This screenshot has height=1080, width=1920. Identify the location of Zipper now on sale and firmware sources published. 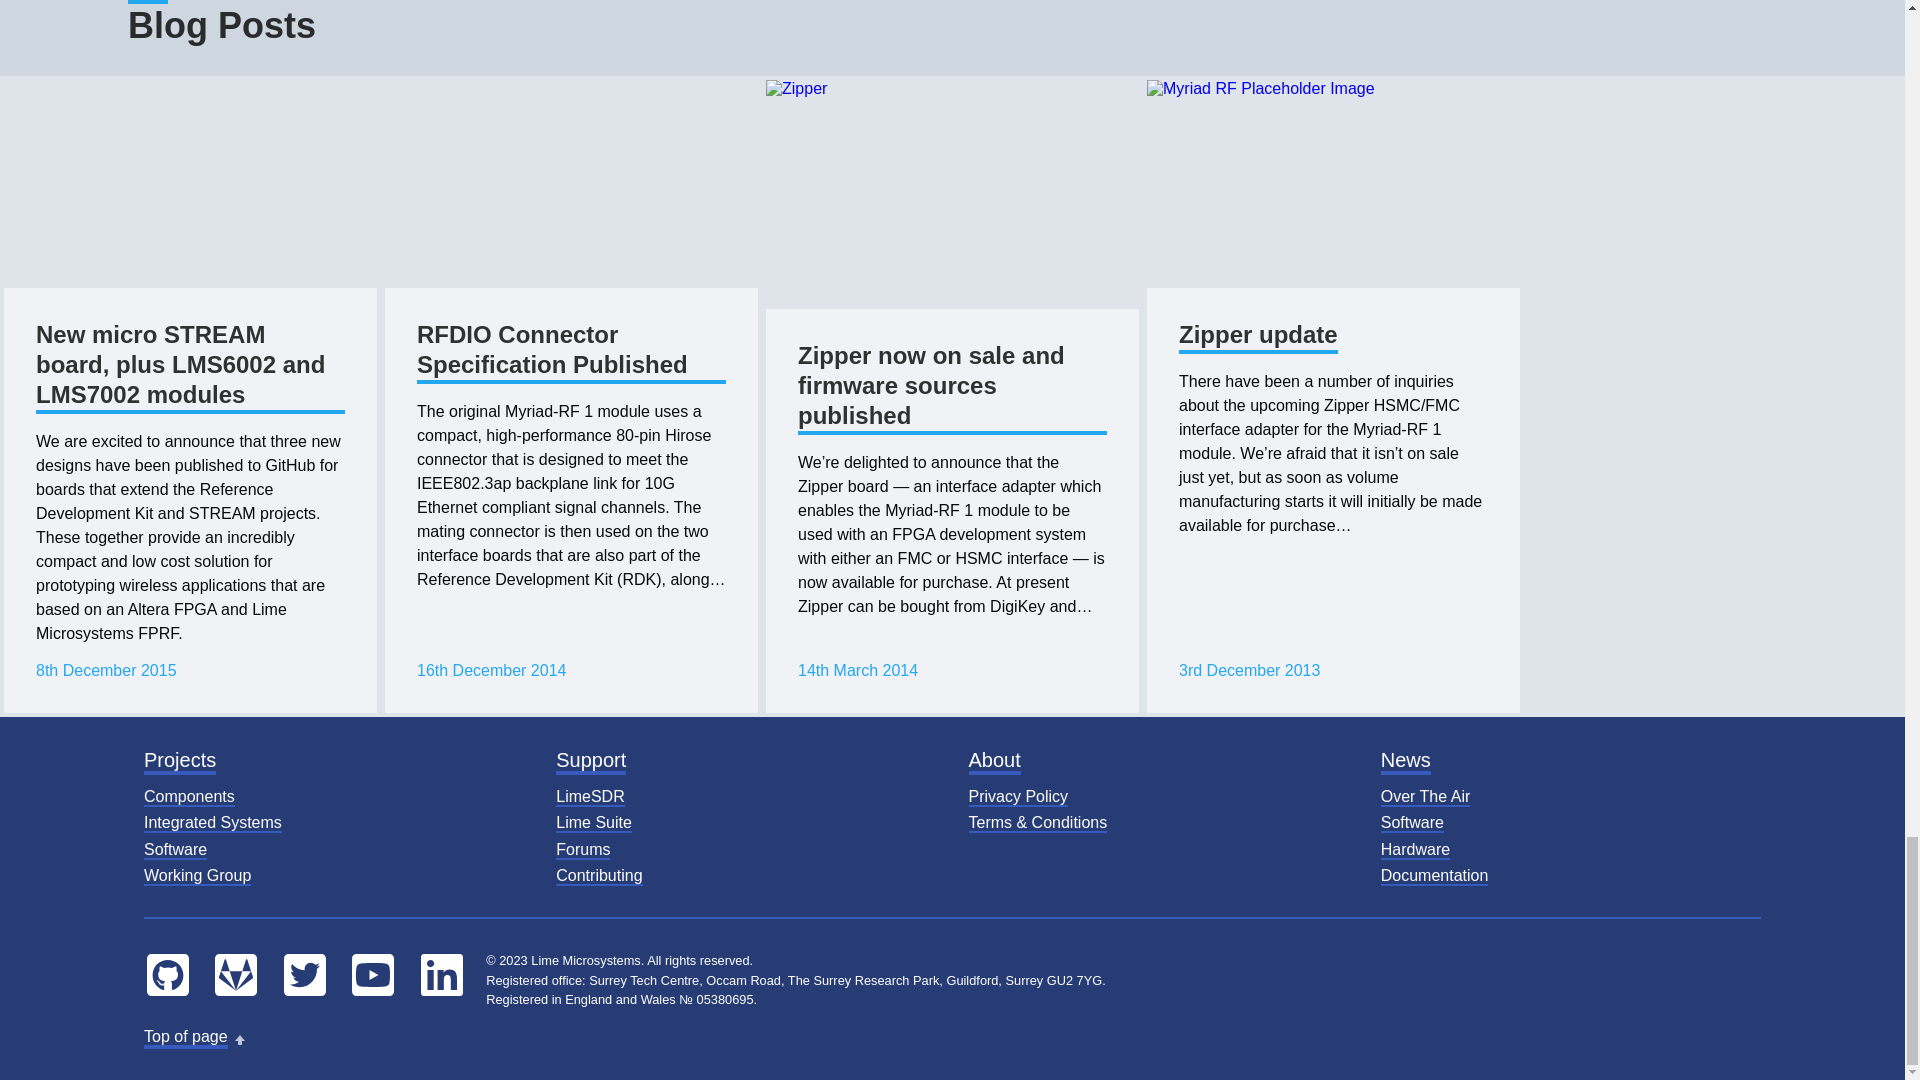
(952, 388).